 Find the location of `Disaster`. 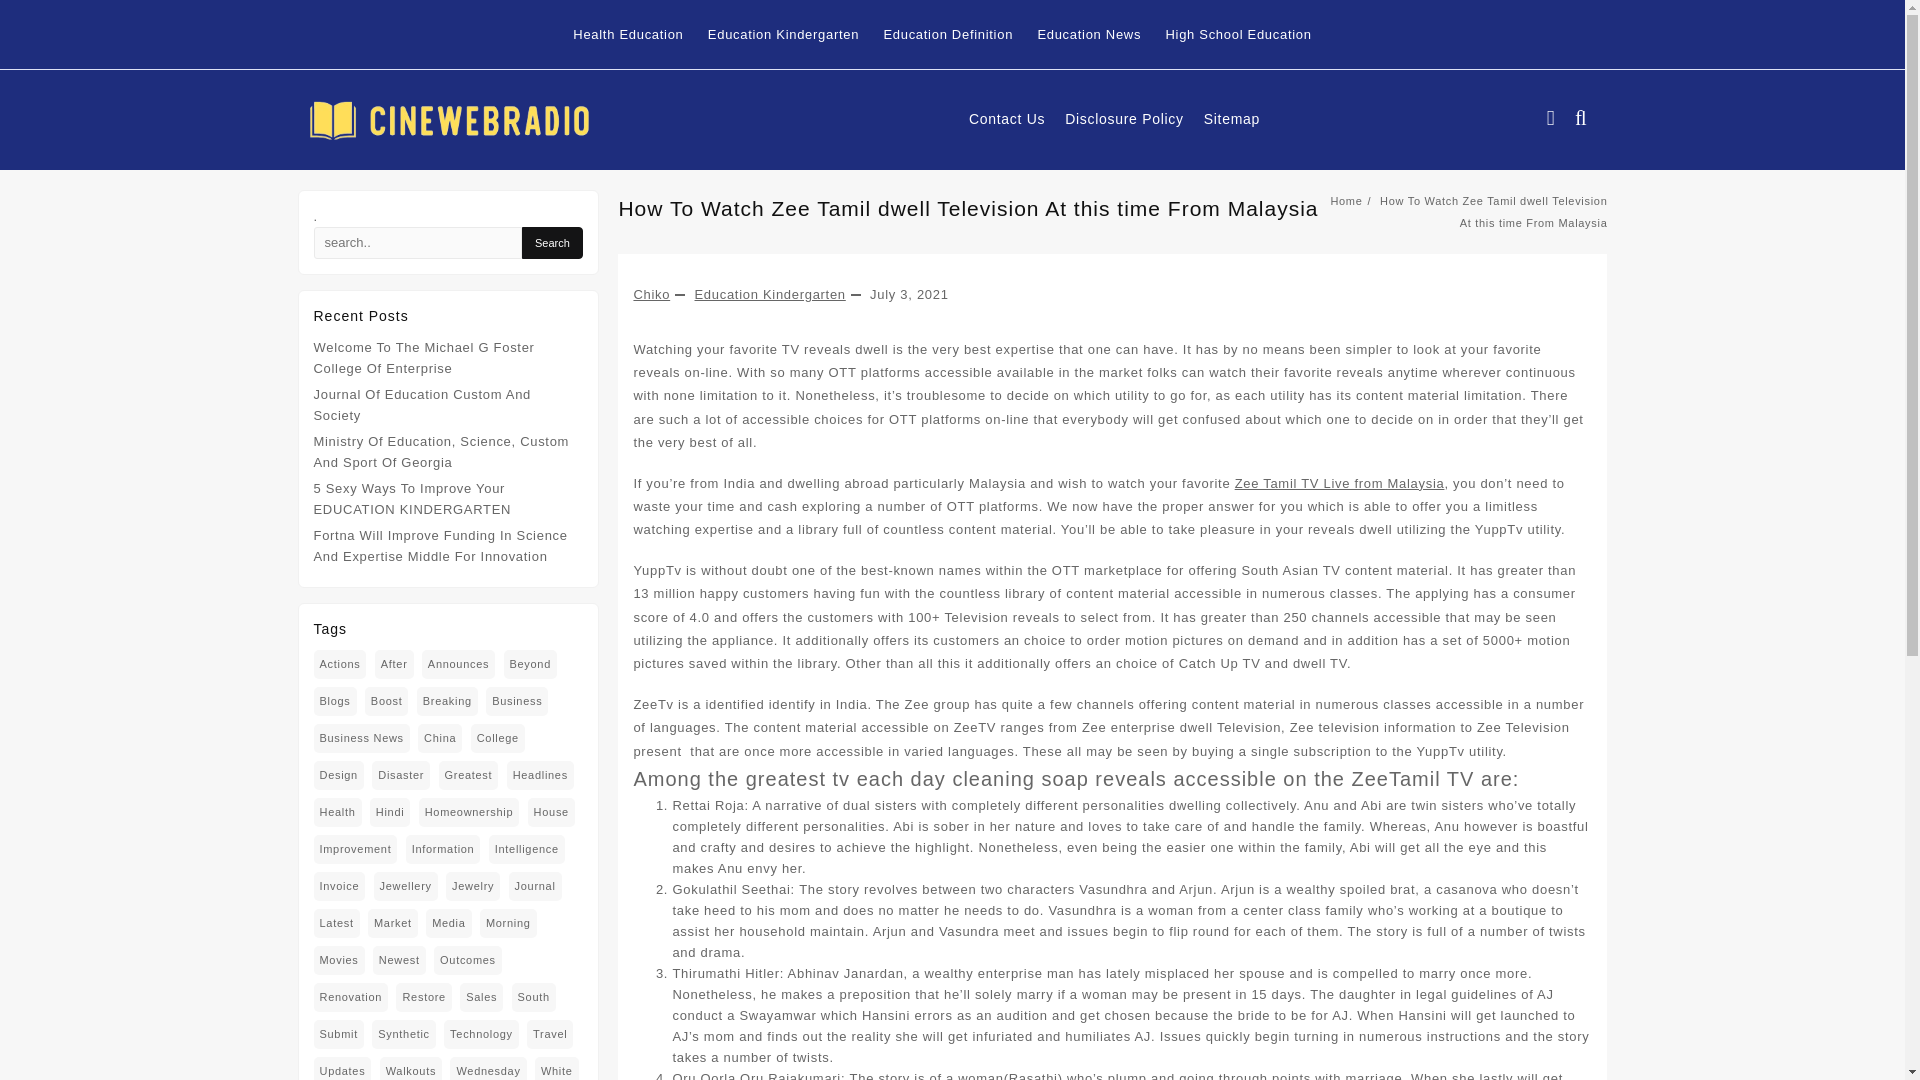

Disaster is located at coordinates (401, 775).